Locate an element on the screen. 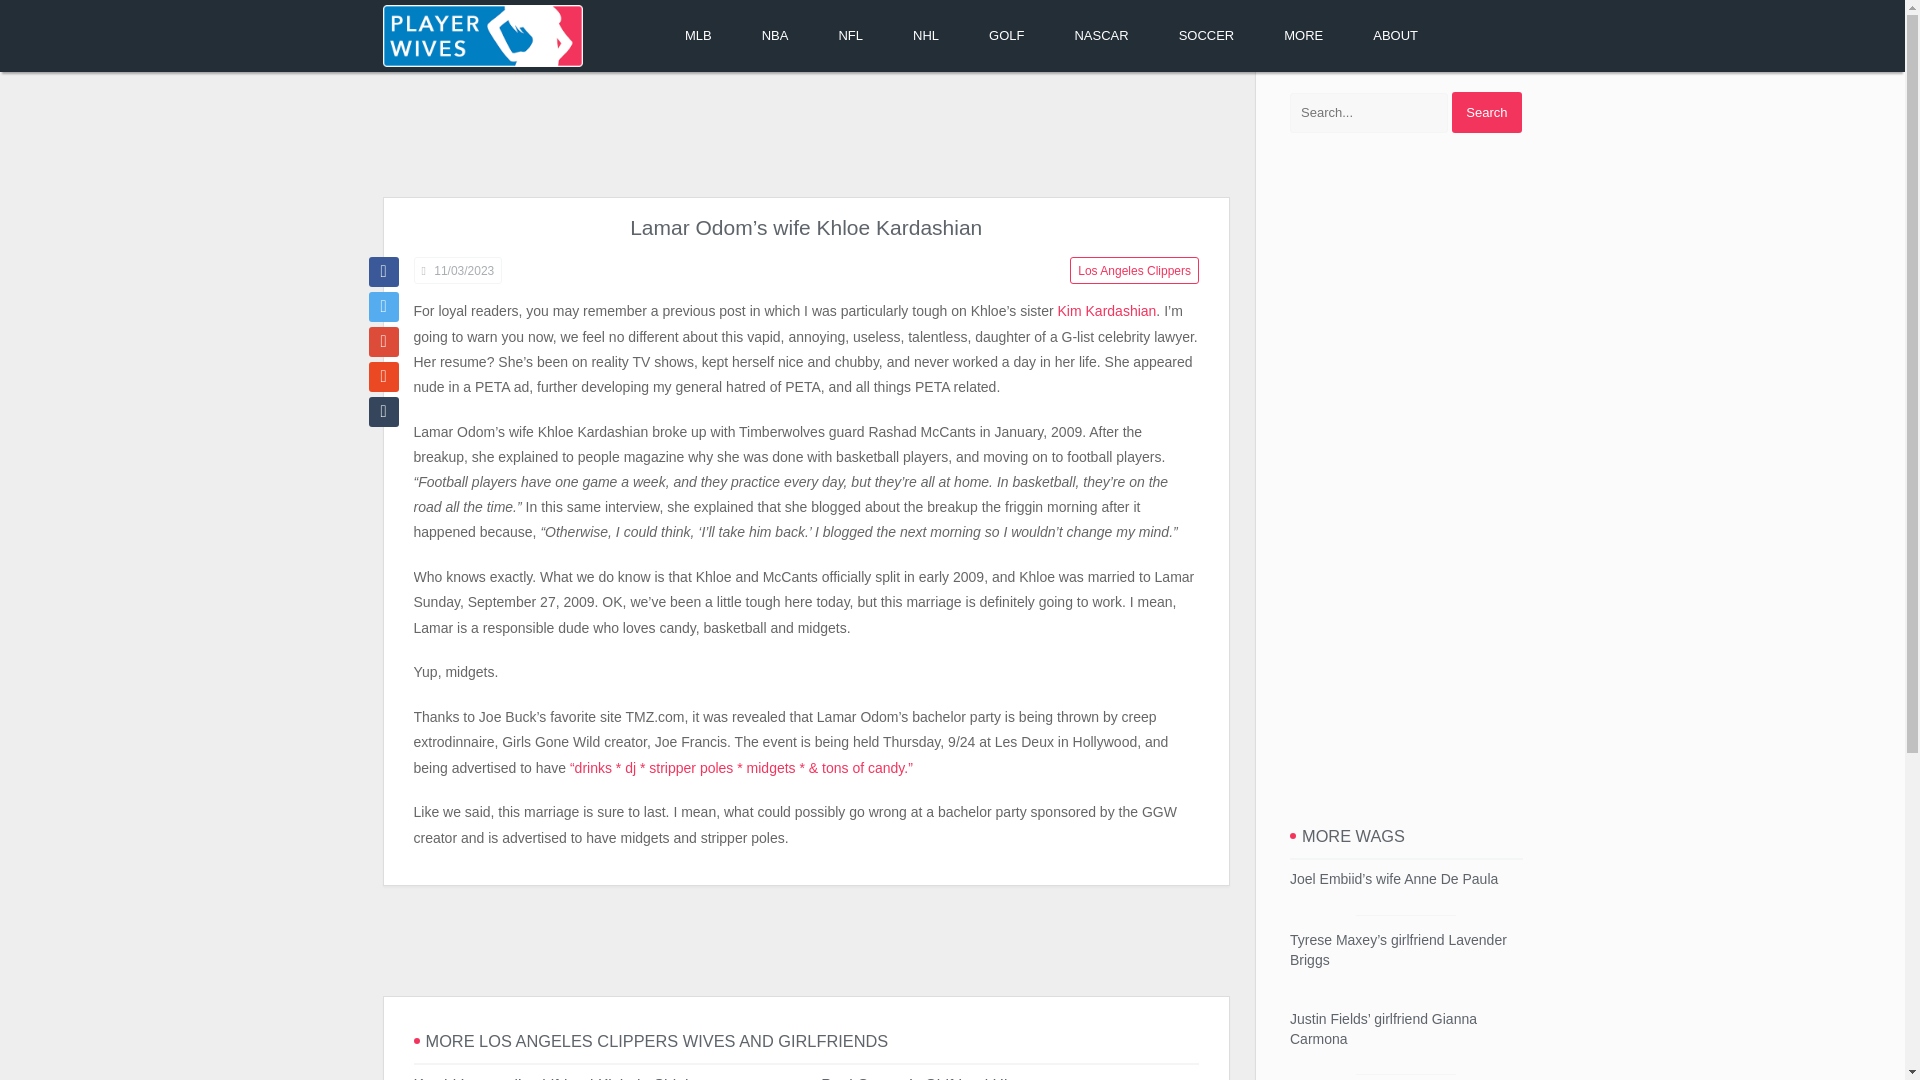 This screenshot has width=1920, height=1080. NBA Wives is located at coordinates (776, 36).